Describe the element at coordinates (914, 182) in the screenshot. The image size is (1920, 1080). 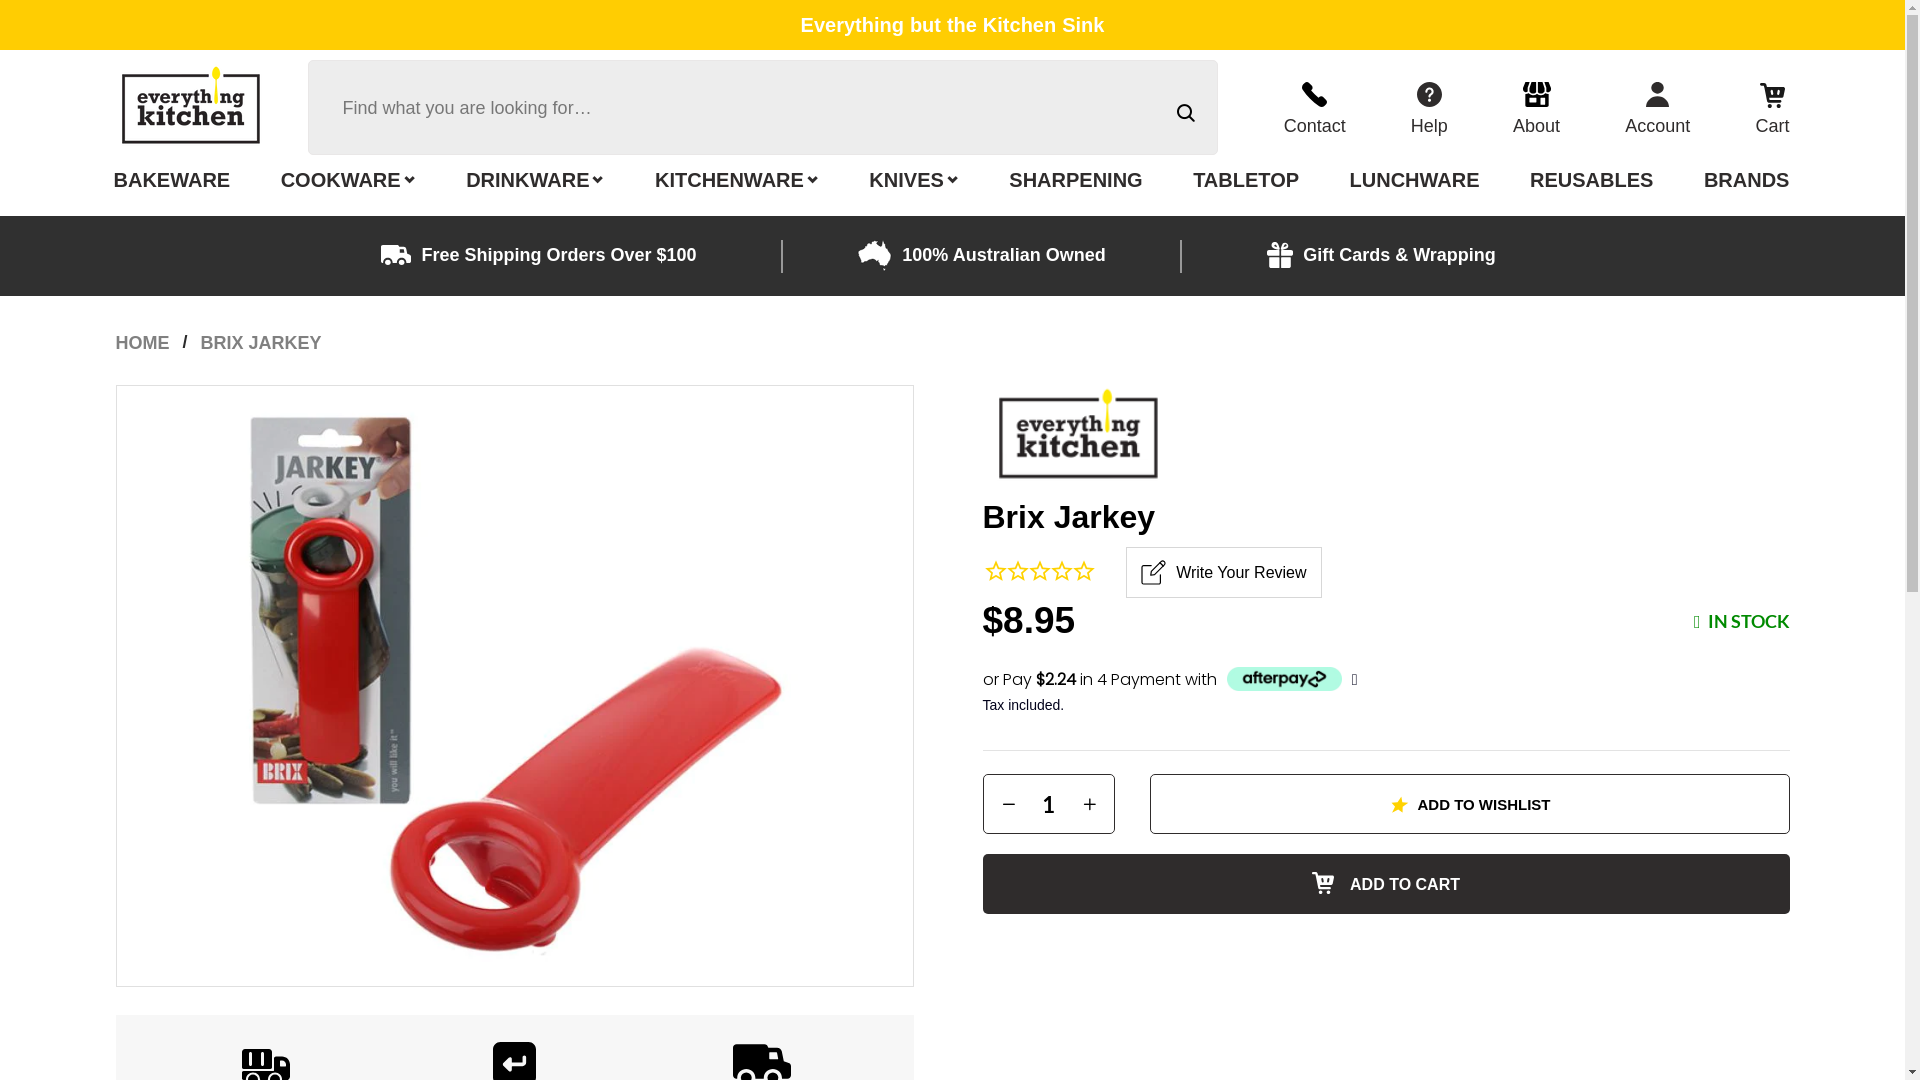
I see `KNIVES` at that location.